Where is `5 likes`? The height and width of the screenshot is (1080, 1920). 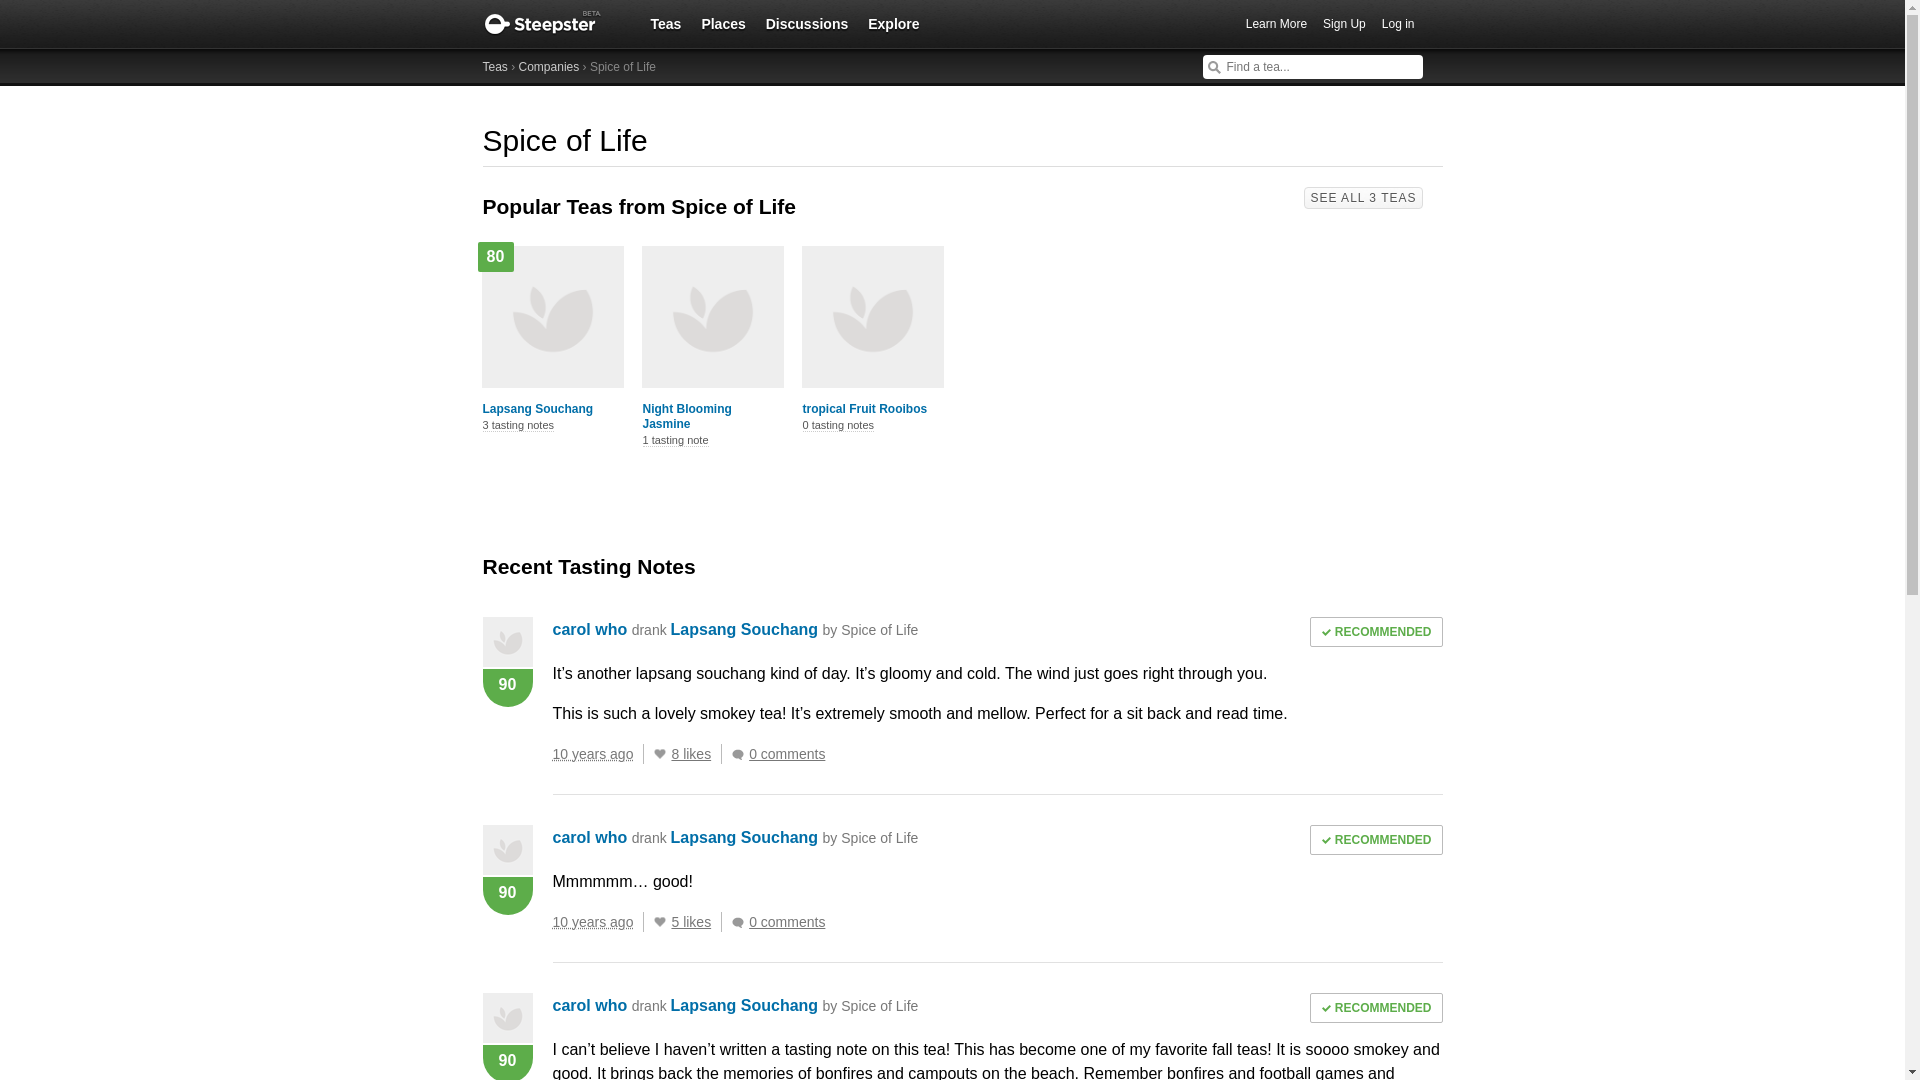
5 likes is located at coordinates (696, 922).